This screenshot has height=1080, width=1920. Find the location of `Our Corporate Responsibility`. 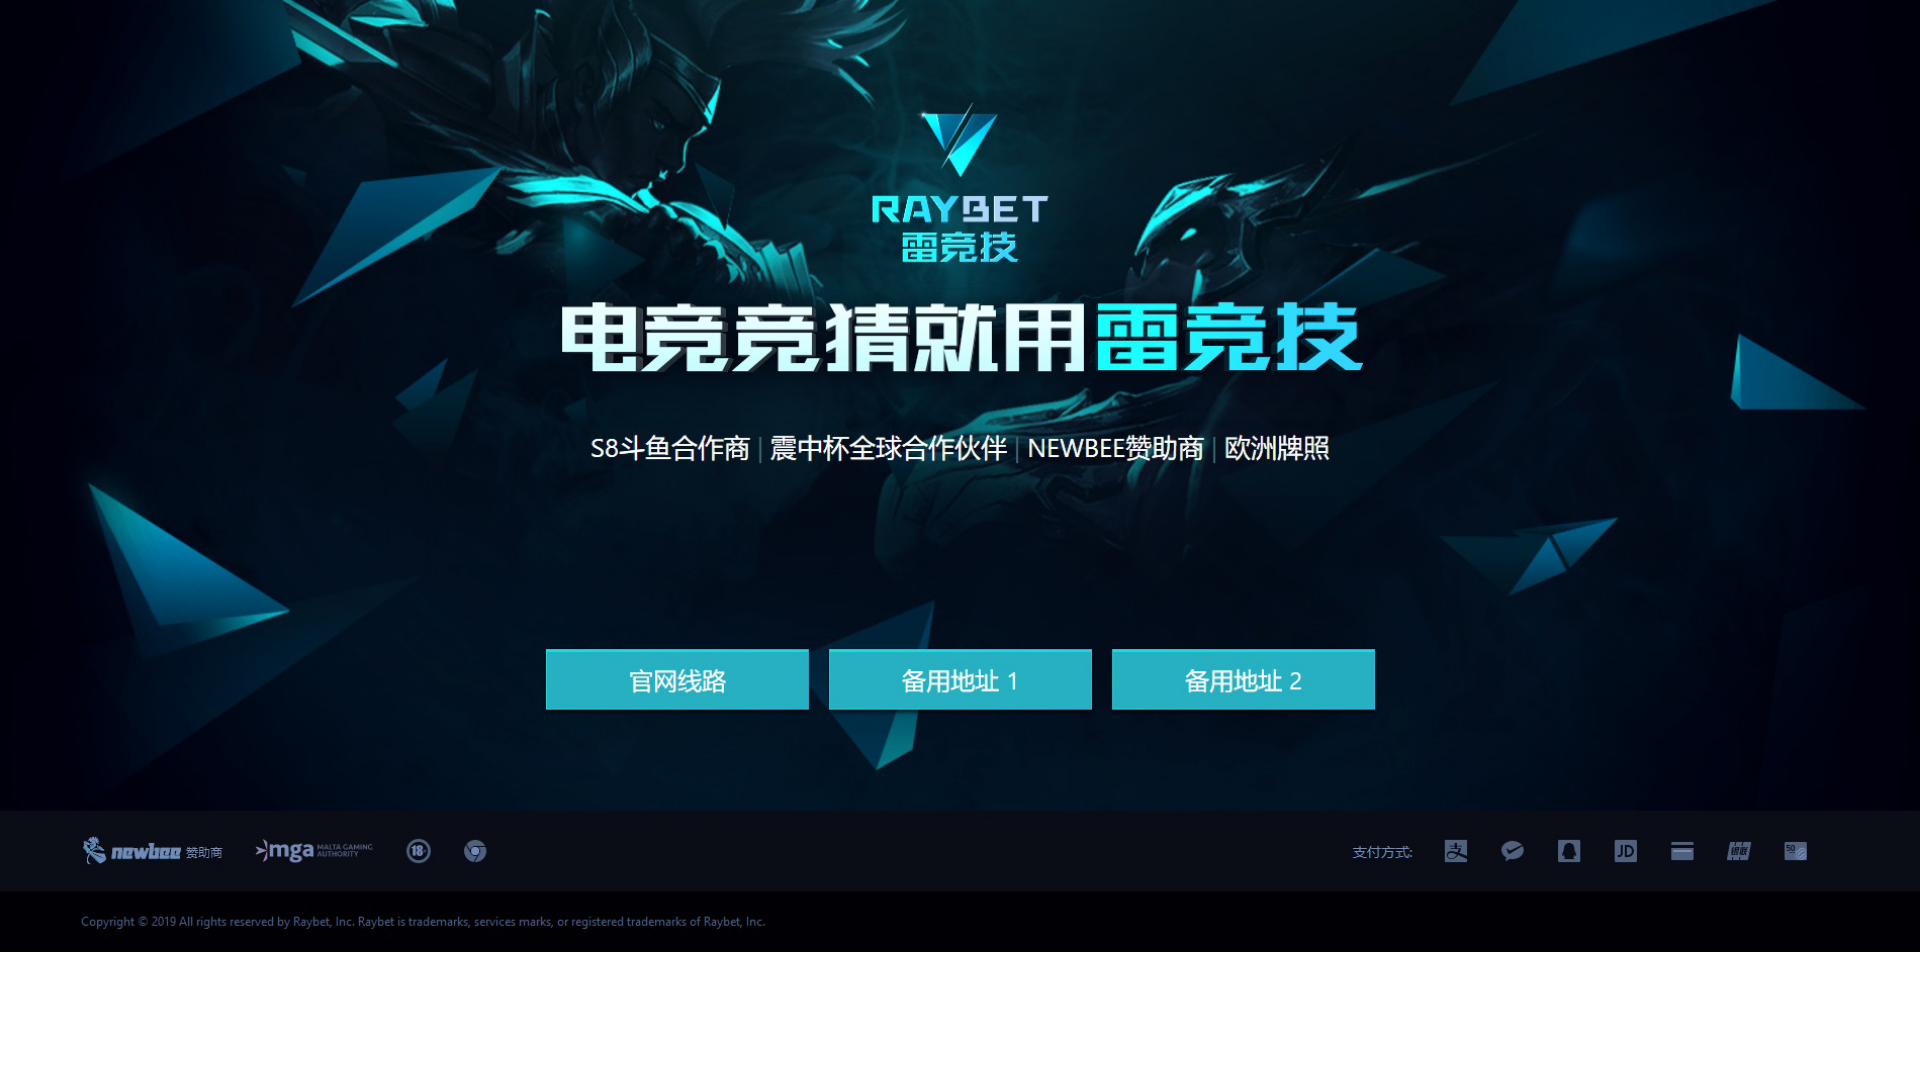

Our Corporate Responsibility is located at coordinates (770, 86).